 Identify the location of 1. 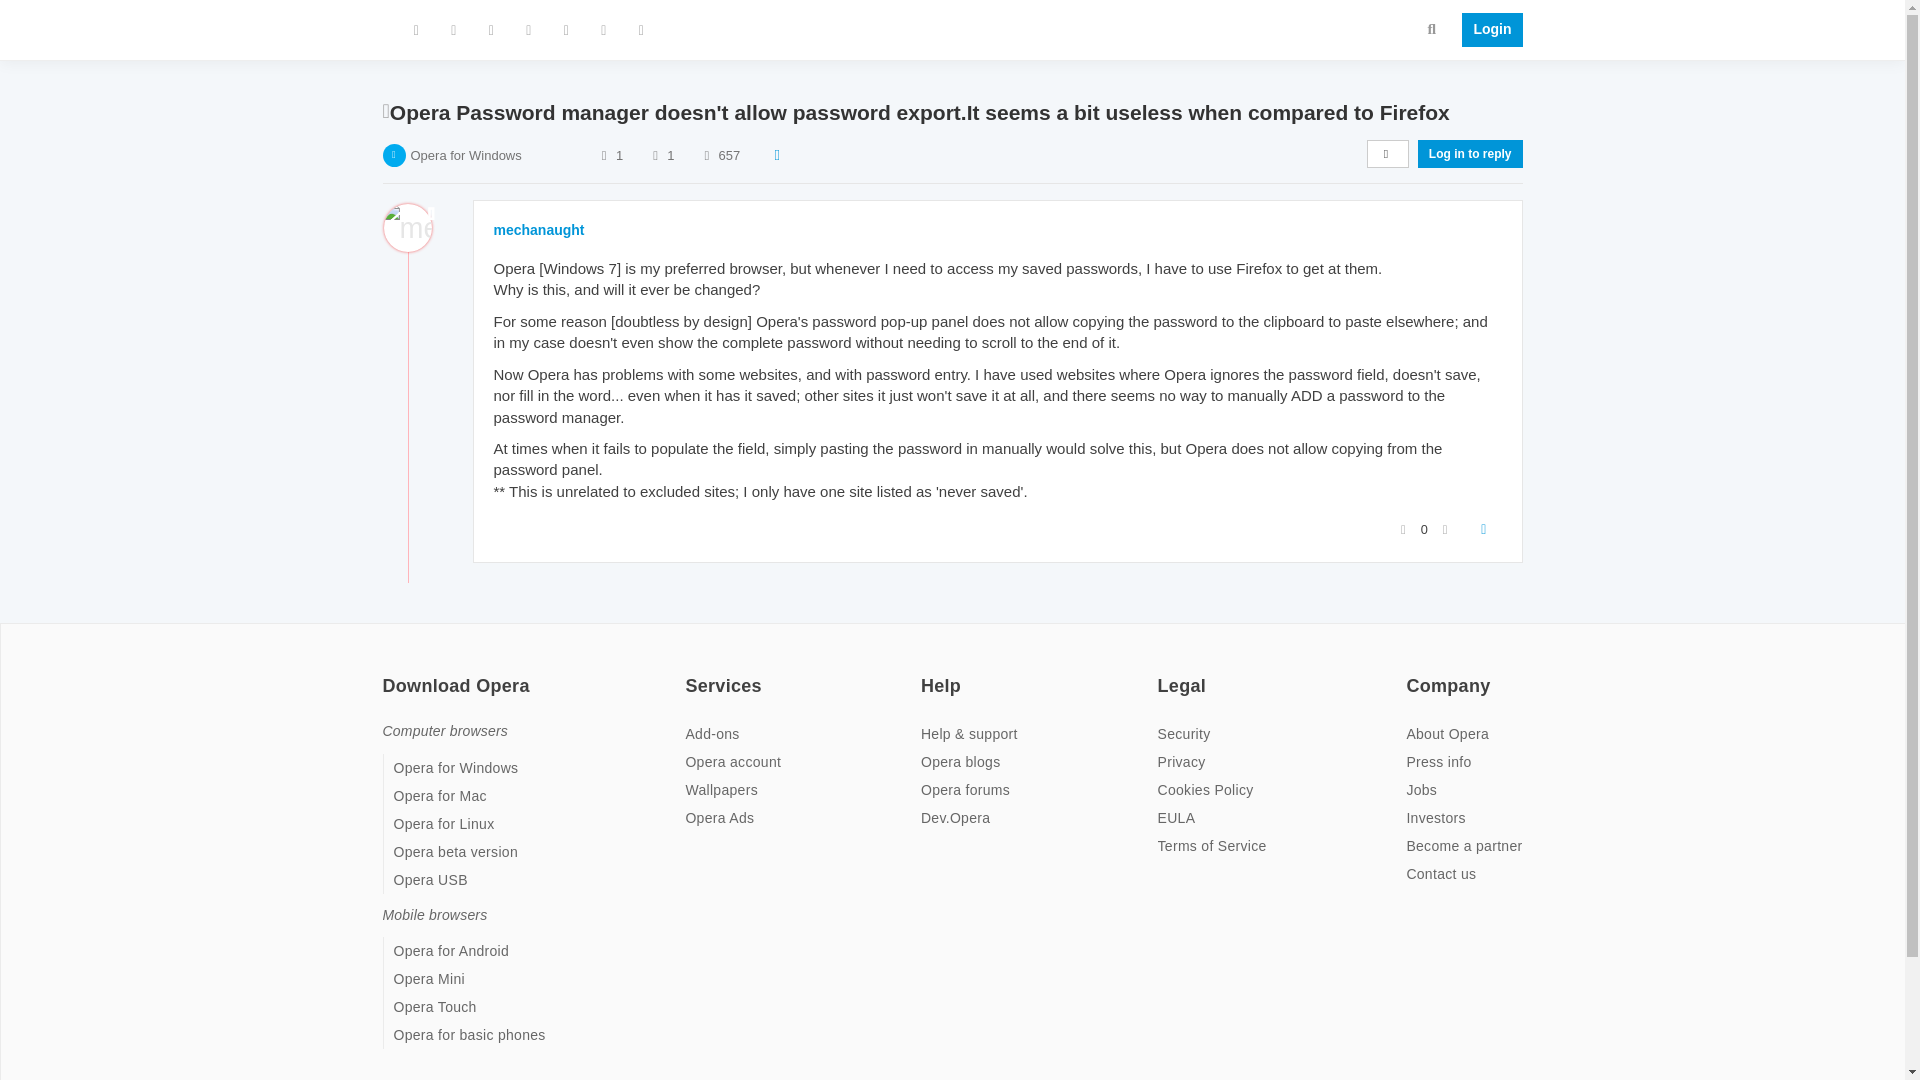
(670, 155).